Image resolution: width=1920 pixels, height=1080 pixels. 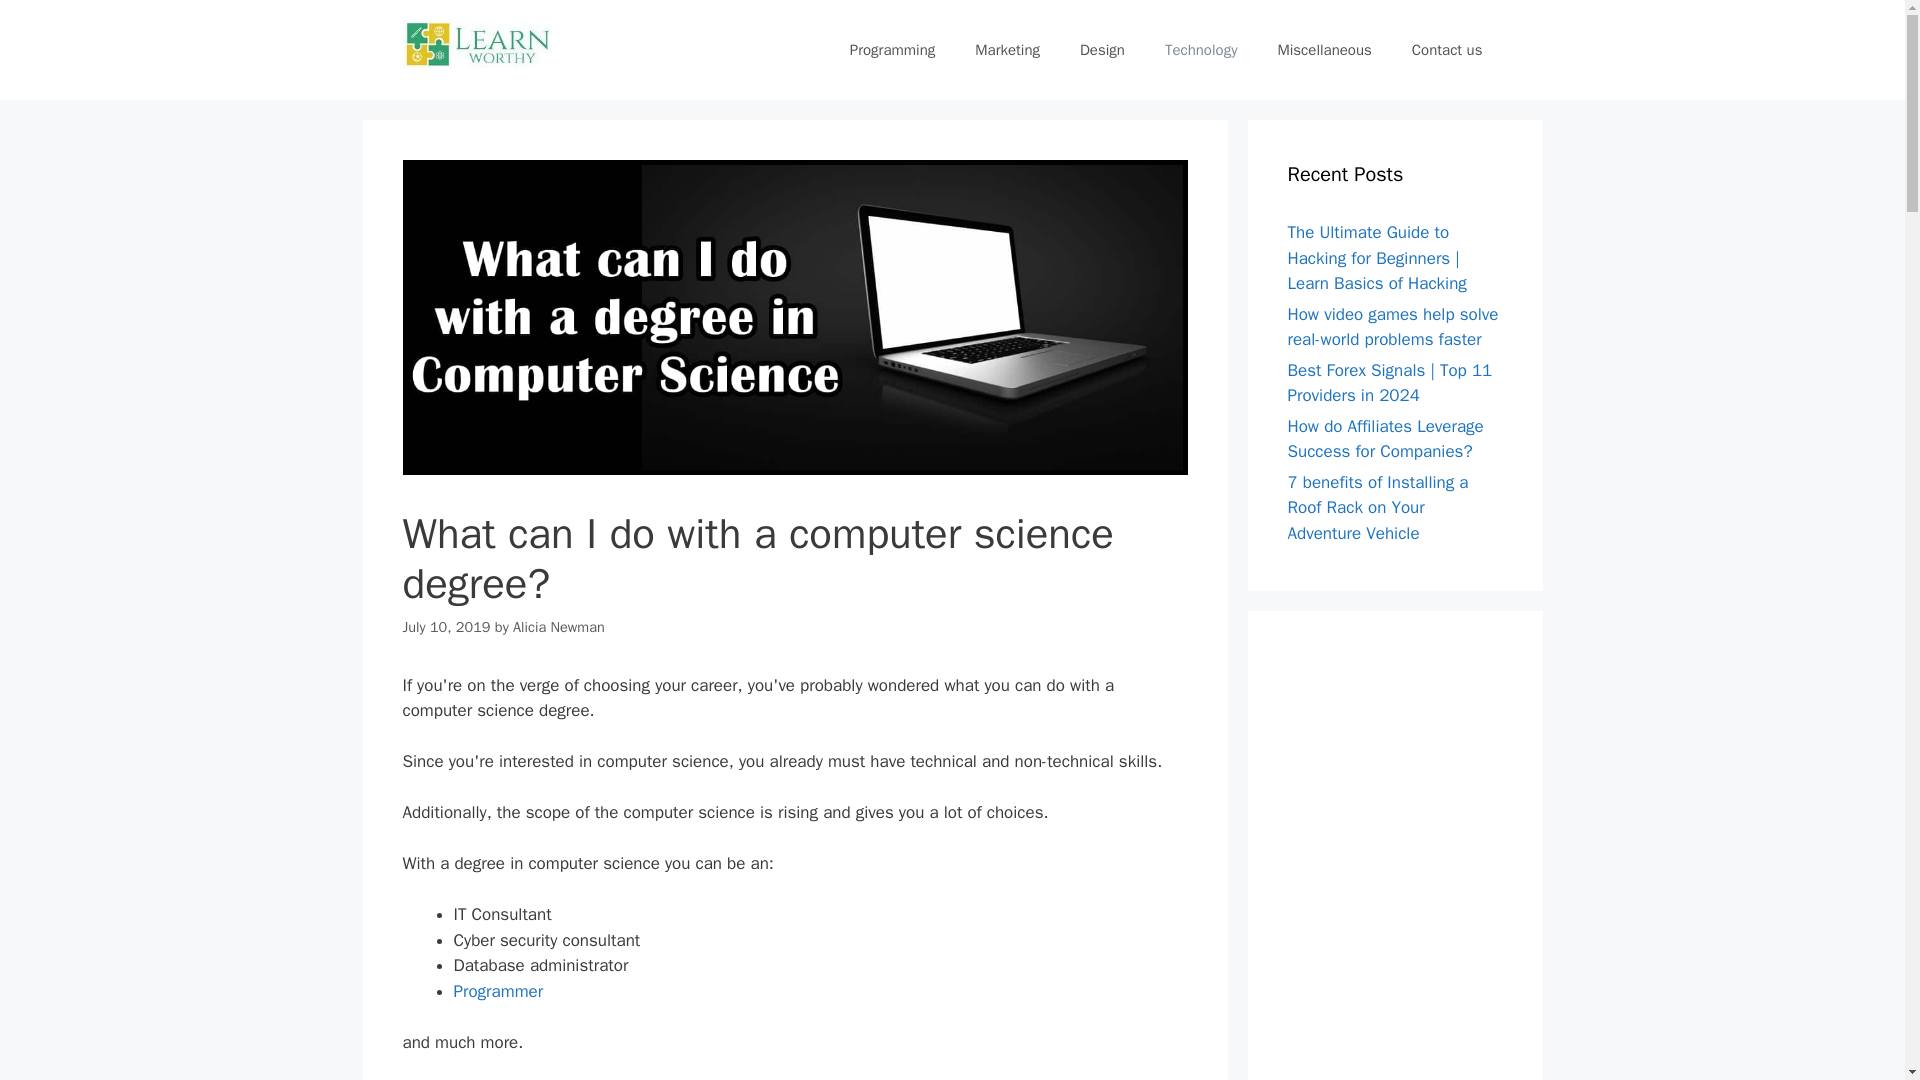 What do you see at coordinates (1386, 439) in the screenshot?
I see `How do Affiliates Leverage Success for Companies?` at bounding box center [1386, 439].